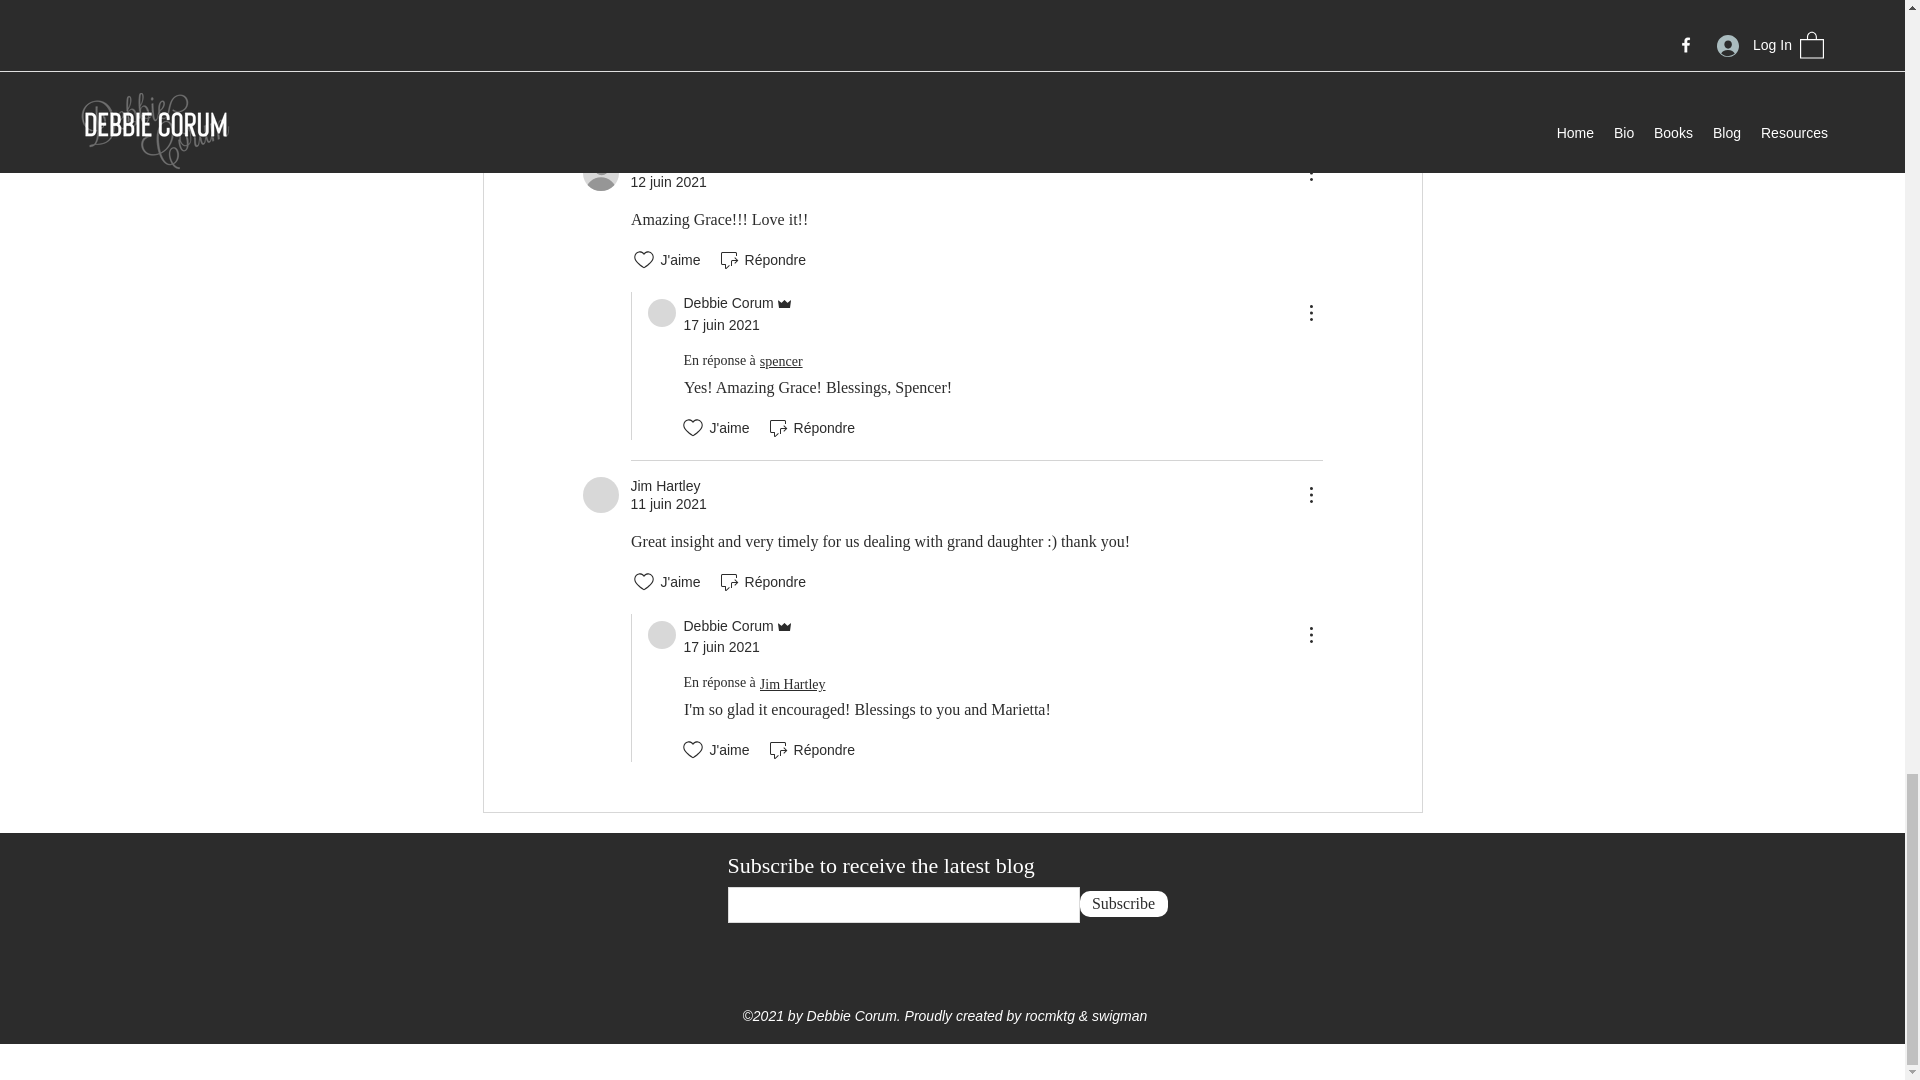  What do you see at coordinates (662, 635) in the screenshot?
I see `Debbie Corum` at bounding box center [662, 635].